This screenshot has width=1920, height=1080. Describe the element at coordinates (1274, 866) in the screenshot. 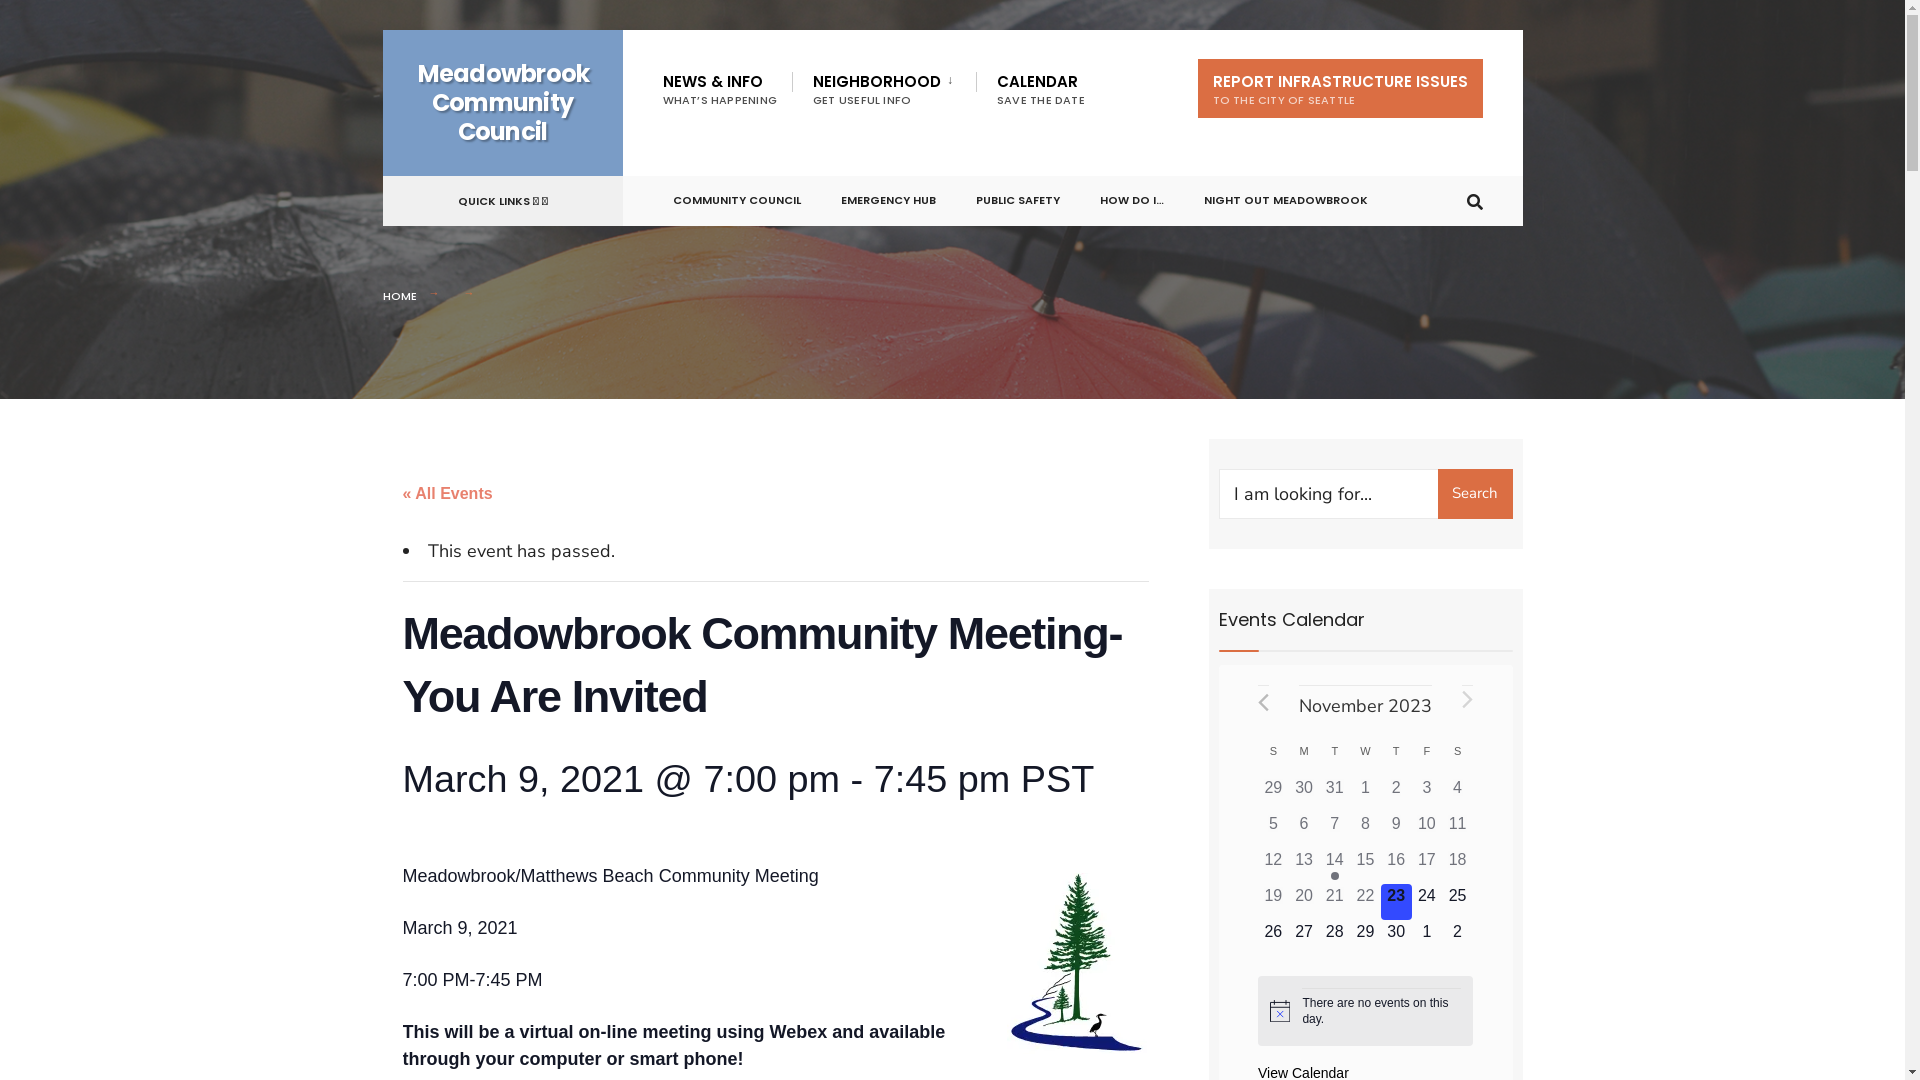

I see `0 events,
12` at that location.